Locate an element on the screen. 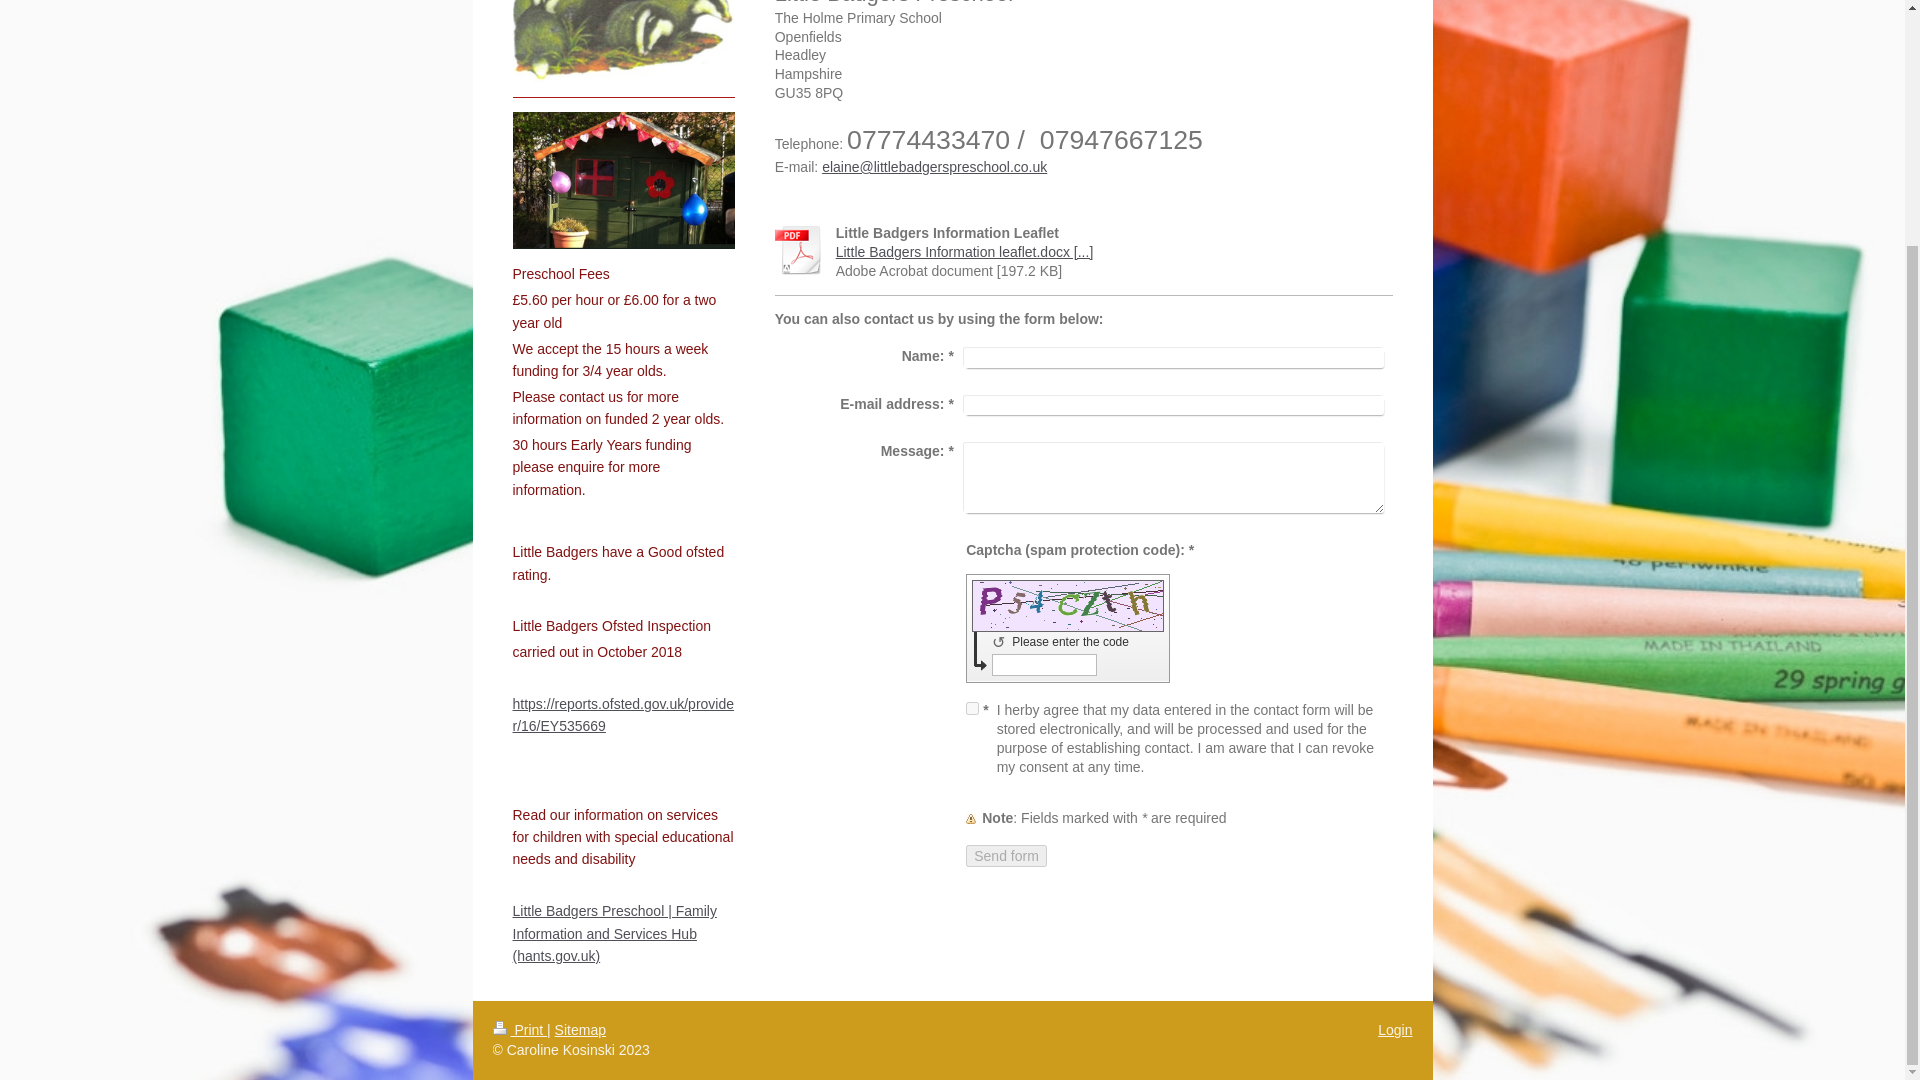 This screenshot has width=1920, height=1080. Sitemap is located at coordinates (580, 1029).